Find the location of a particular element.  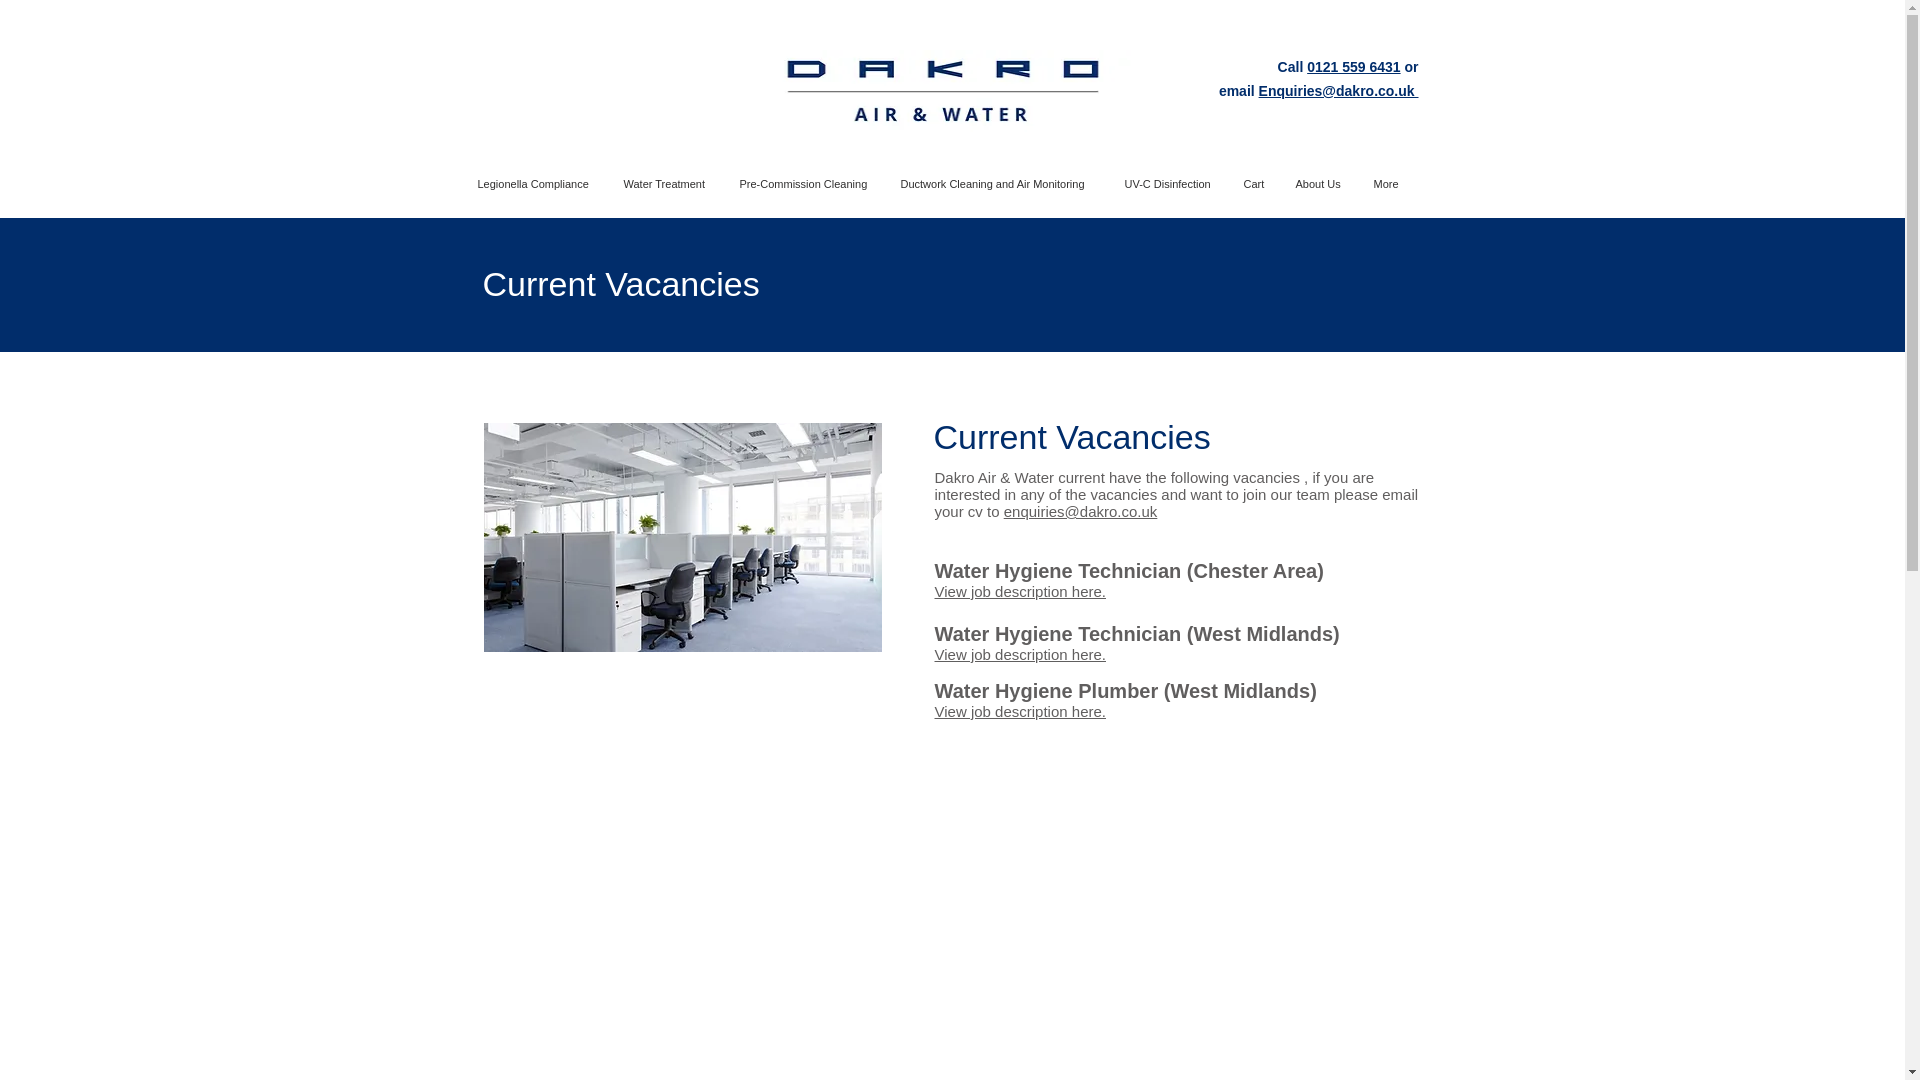

Dakro Air and water is located at coordinates (943, 90).